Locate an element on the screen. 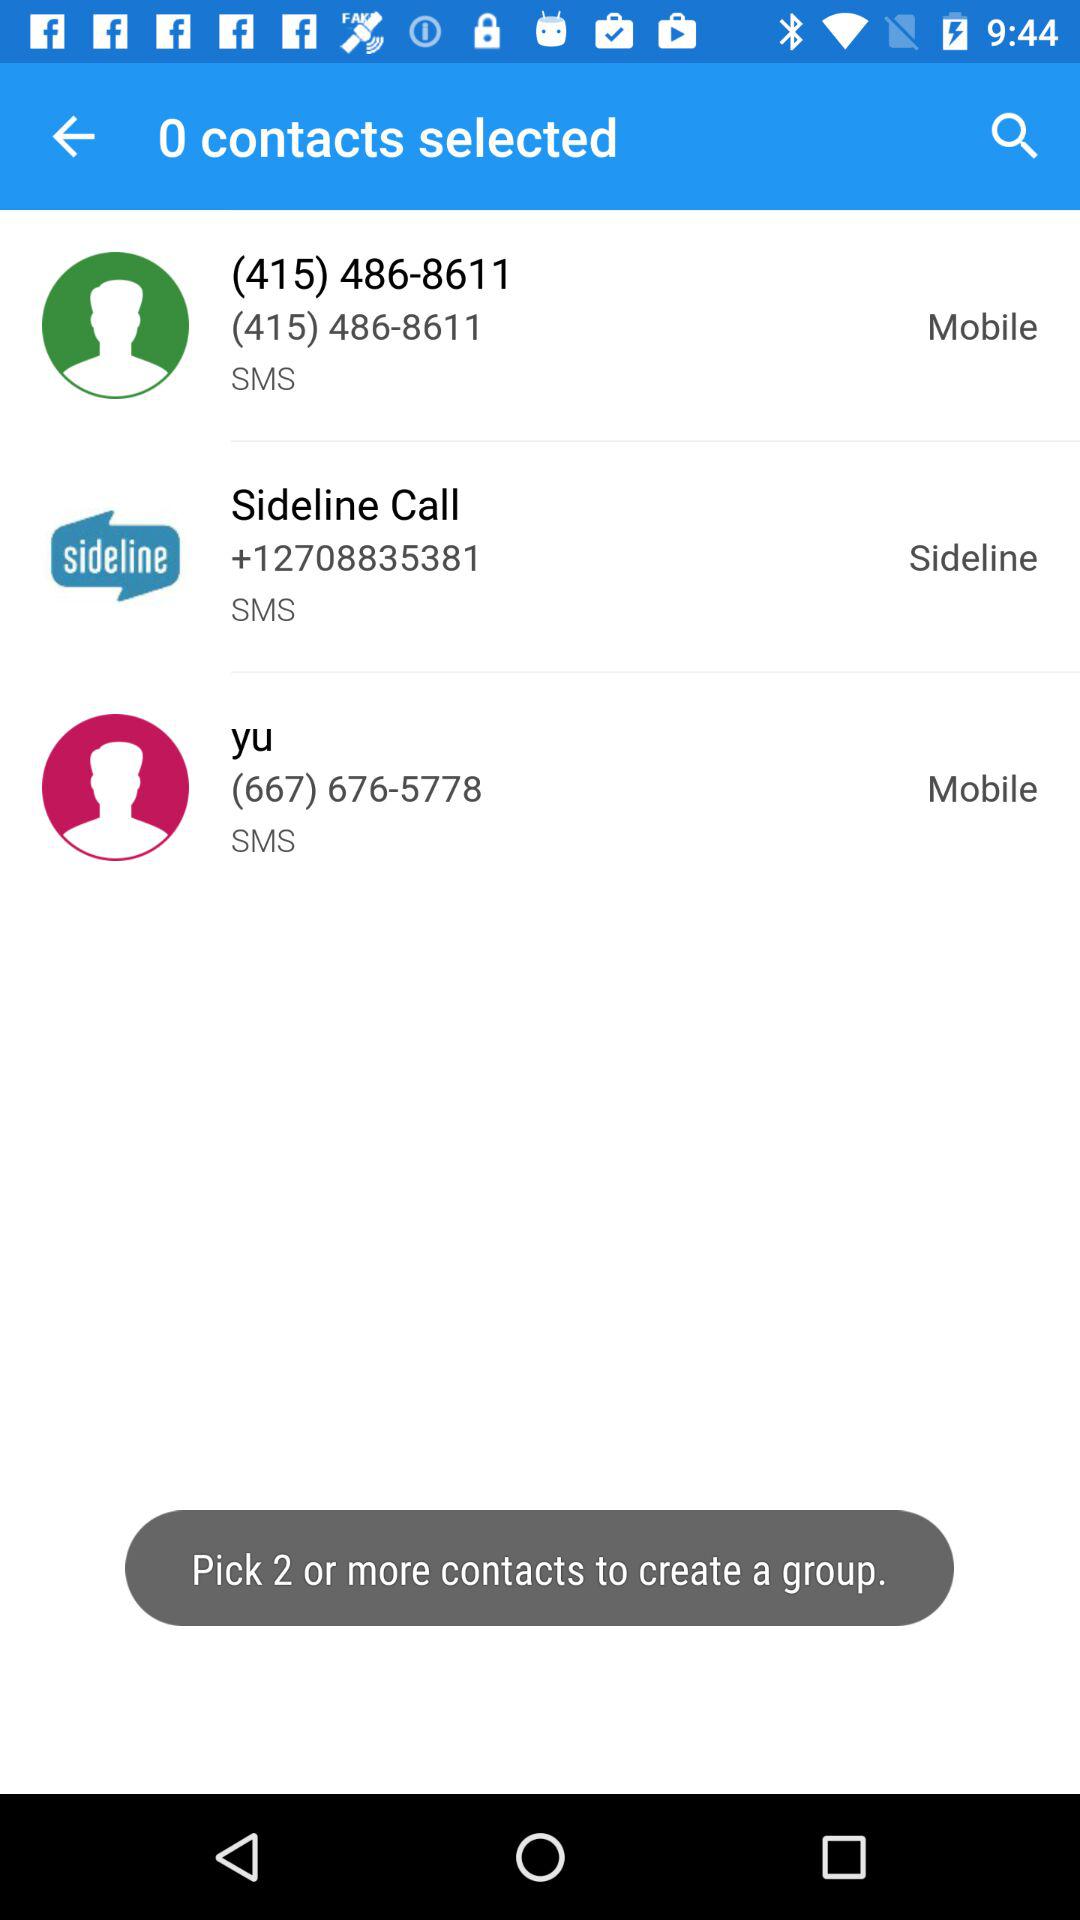 This screenshot has height=1920, width=1080. contact photo is located at coordinates (116, 326).